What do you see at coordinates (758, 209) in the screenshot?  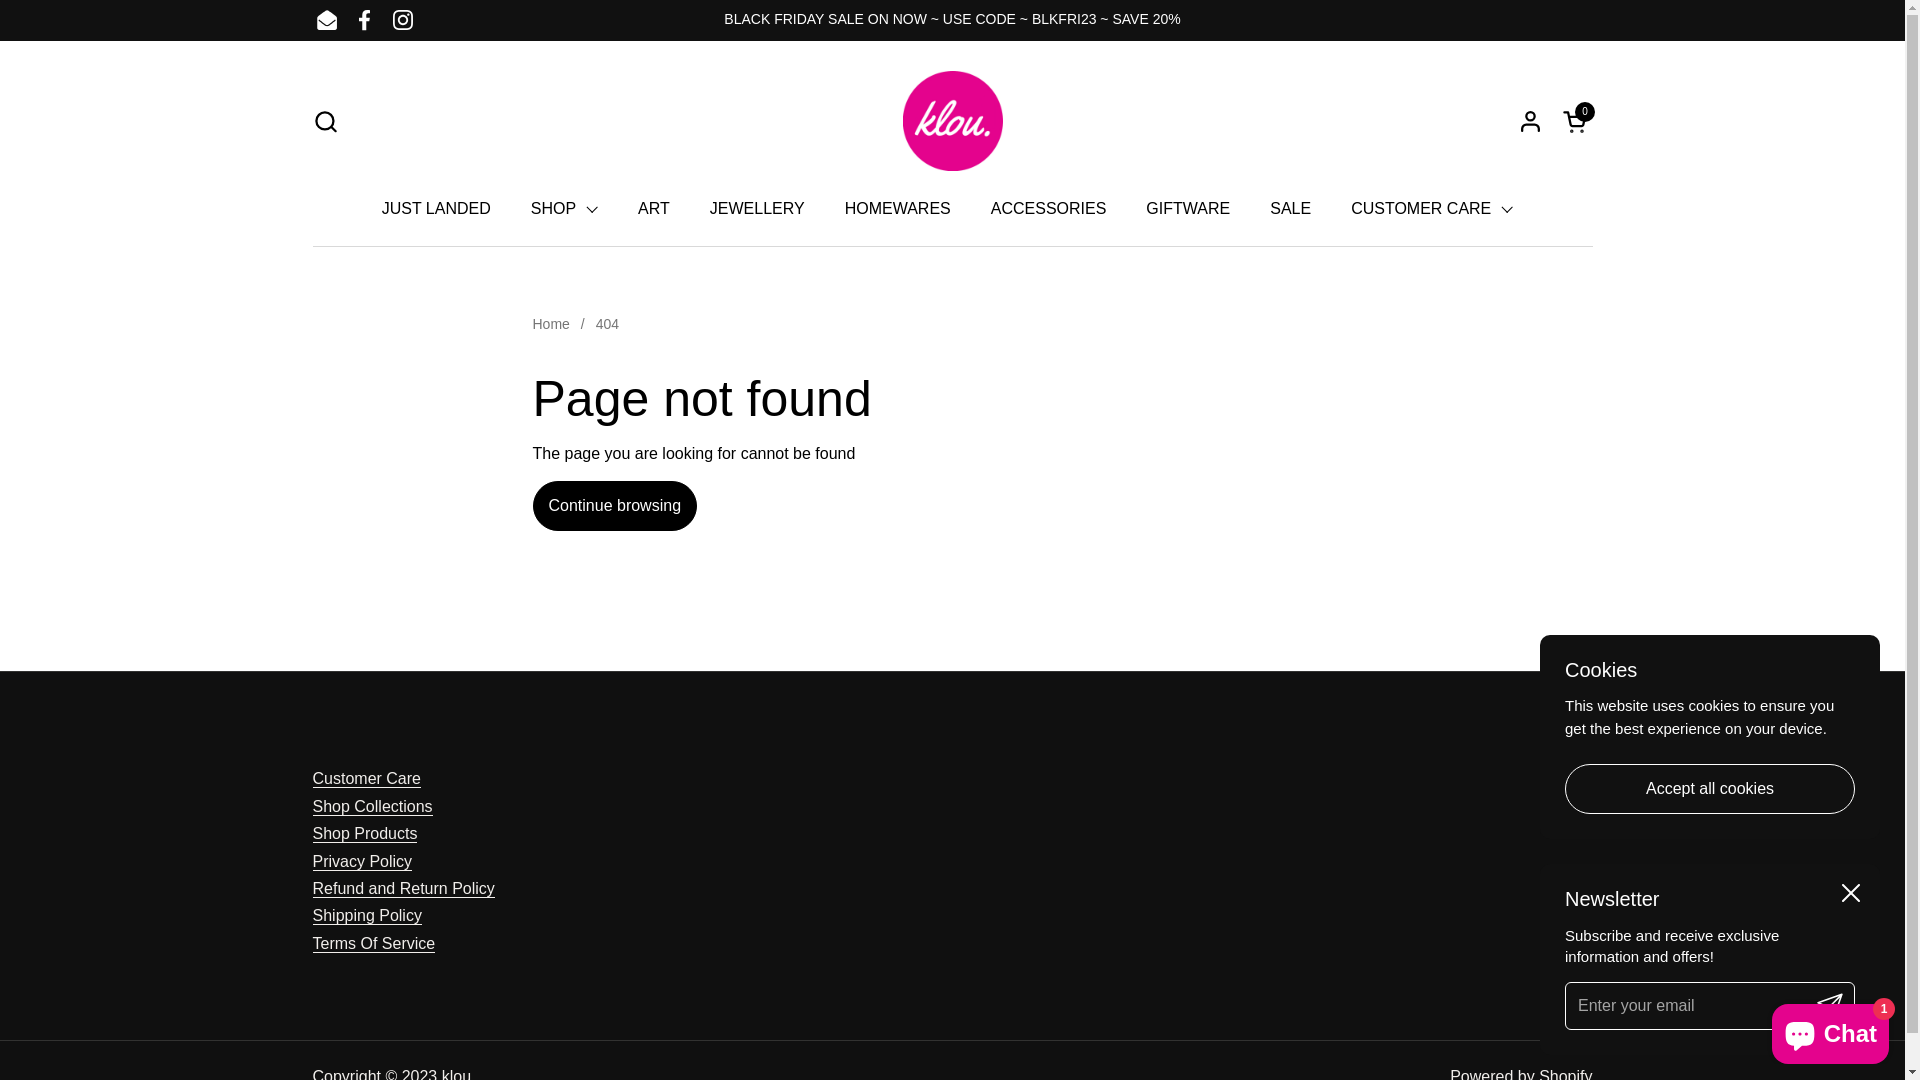 I see `JEWELLERY` at bounding box center [758, 209].